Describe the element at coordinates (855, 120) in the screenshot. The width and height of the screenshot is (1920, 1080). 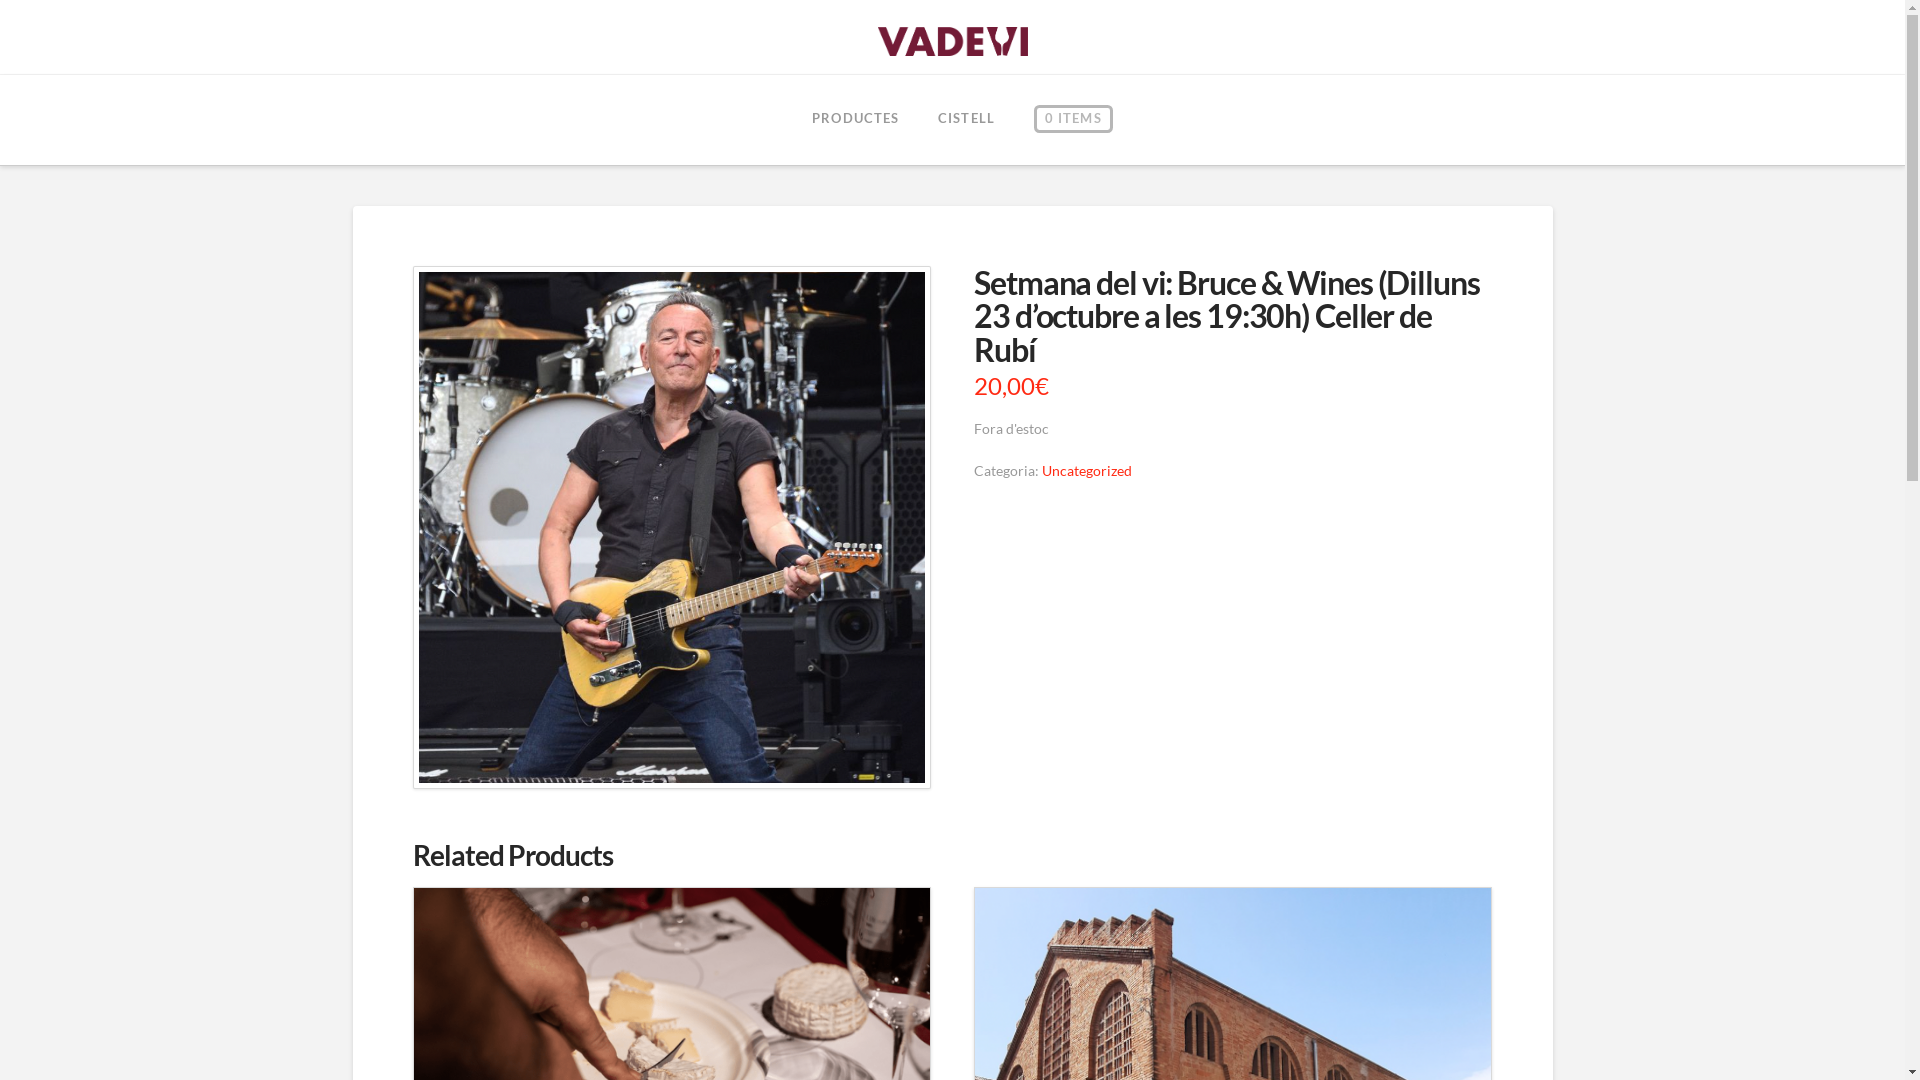
I see `PRODUCTES` at that location.